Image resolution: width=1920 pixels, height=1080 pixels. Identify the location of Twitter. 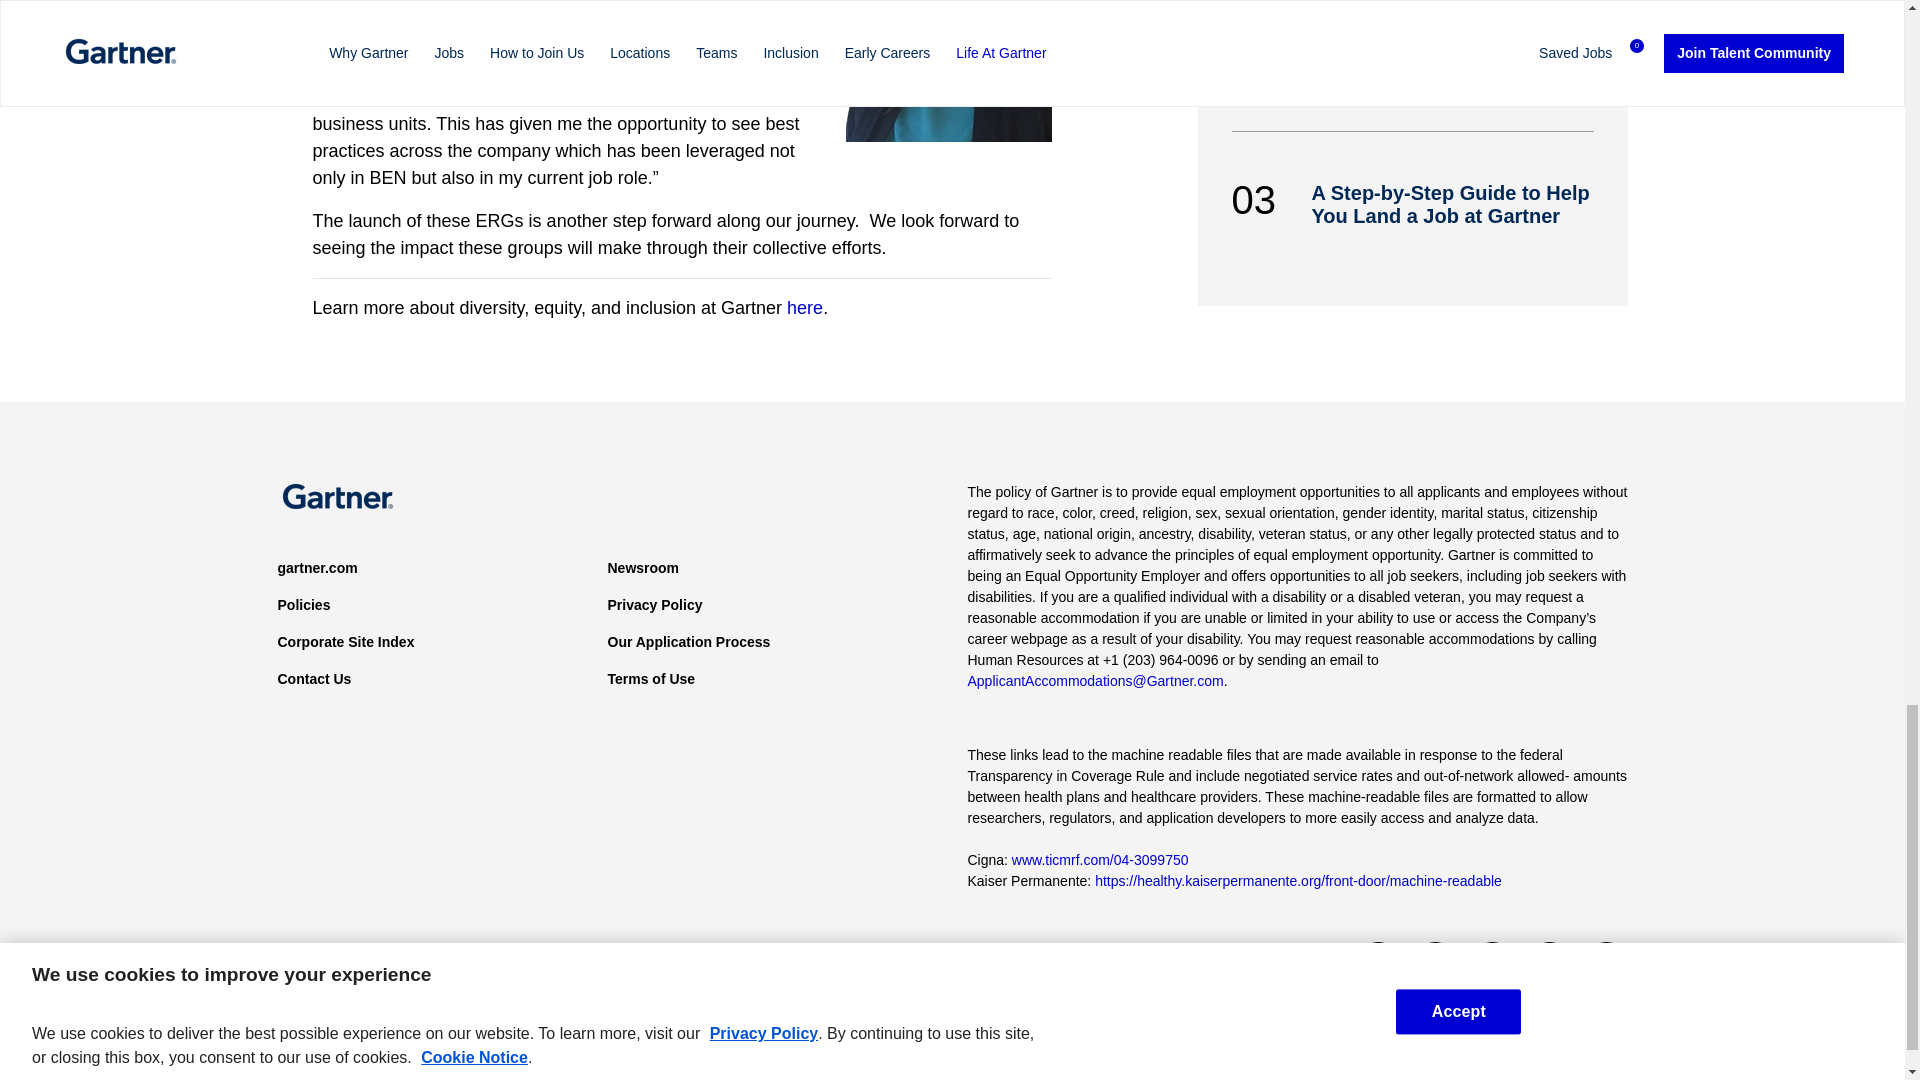
(1378, 962).